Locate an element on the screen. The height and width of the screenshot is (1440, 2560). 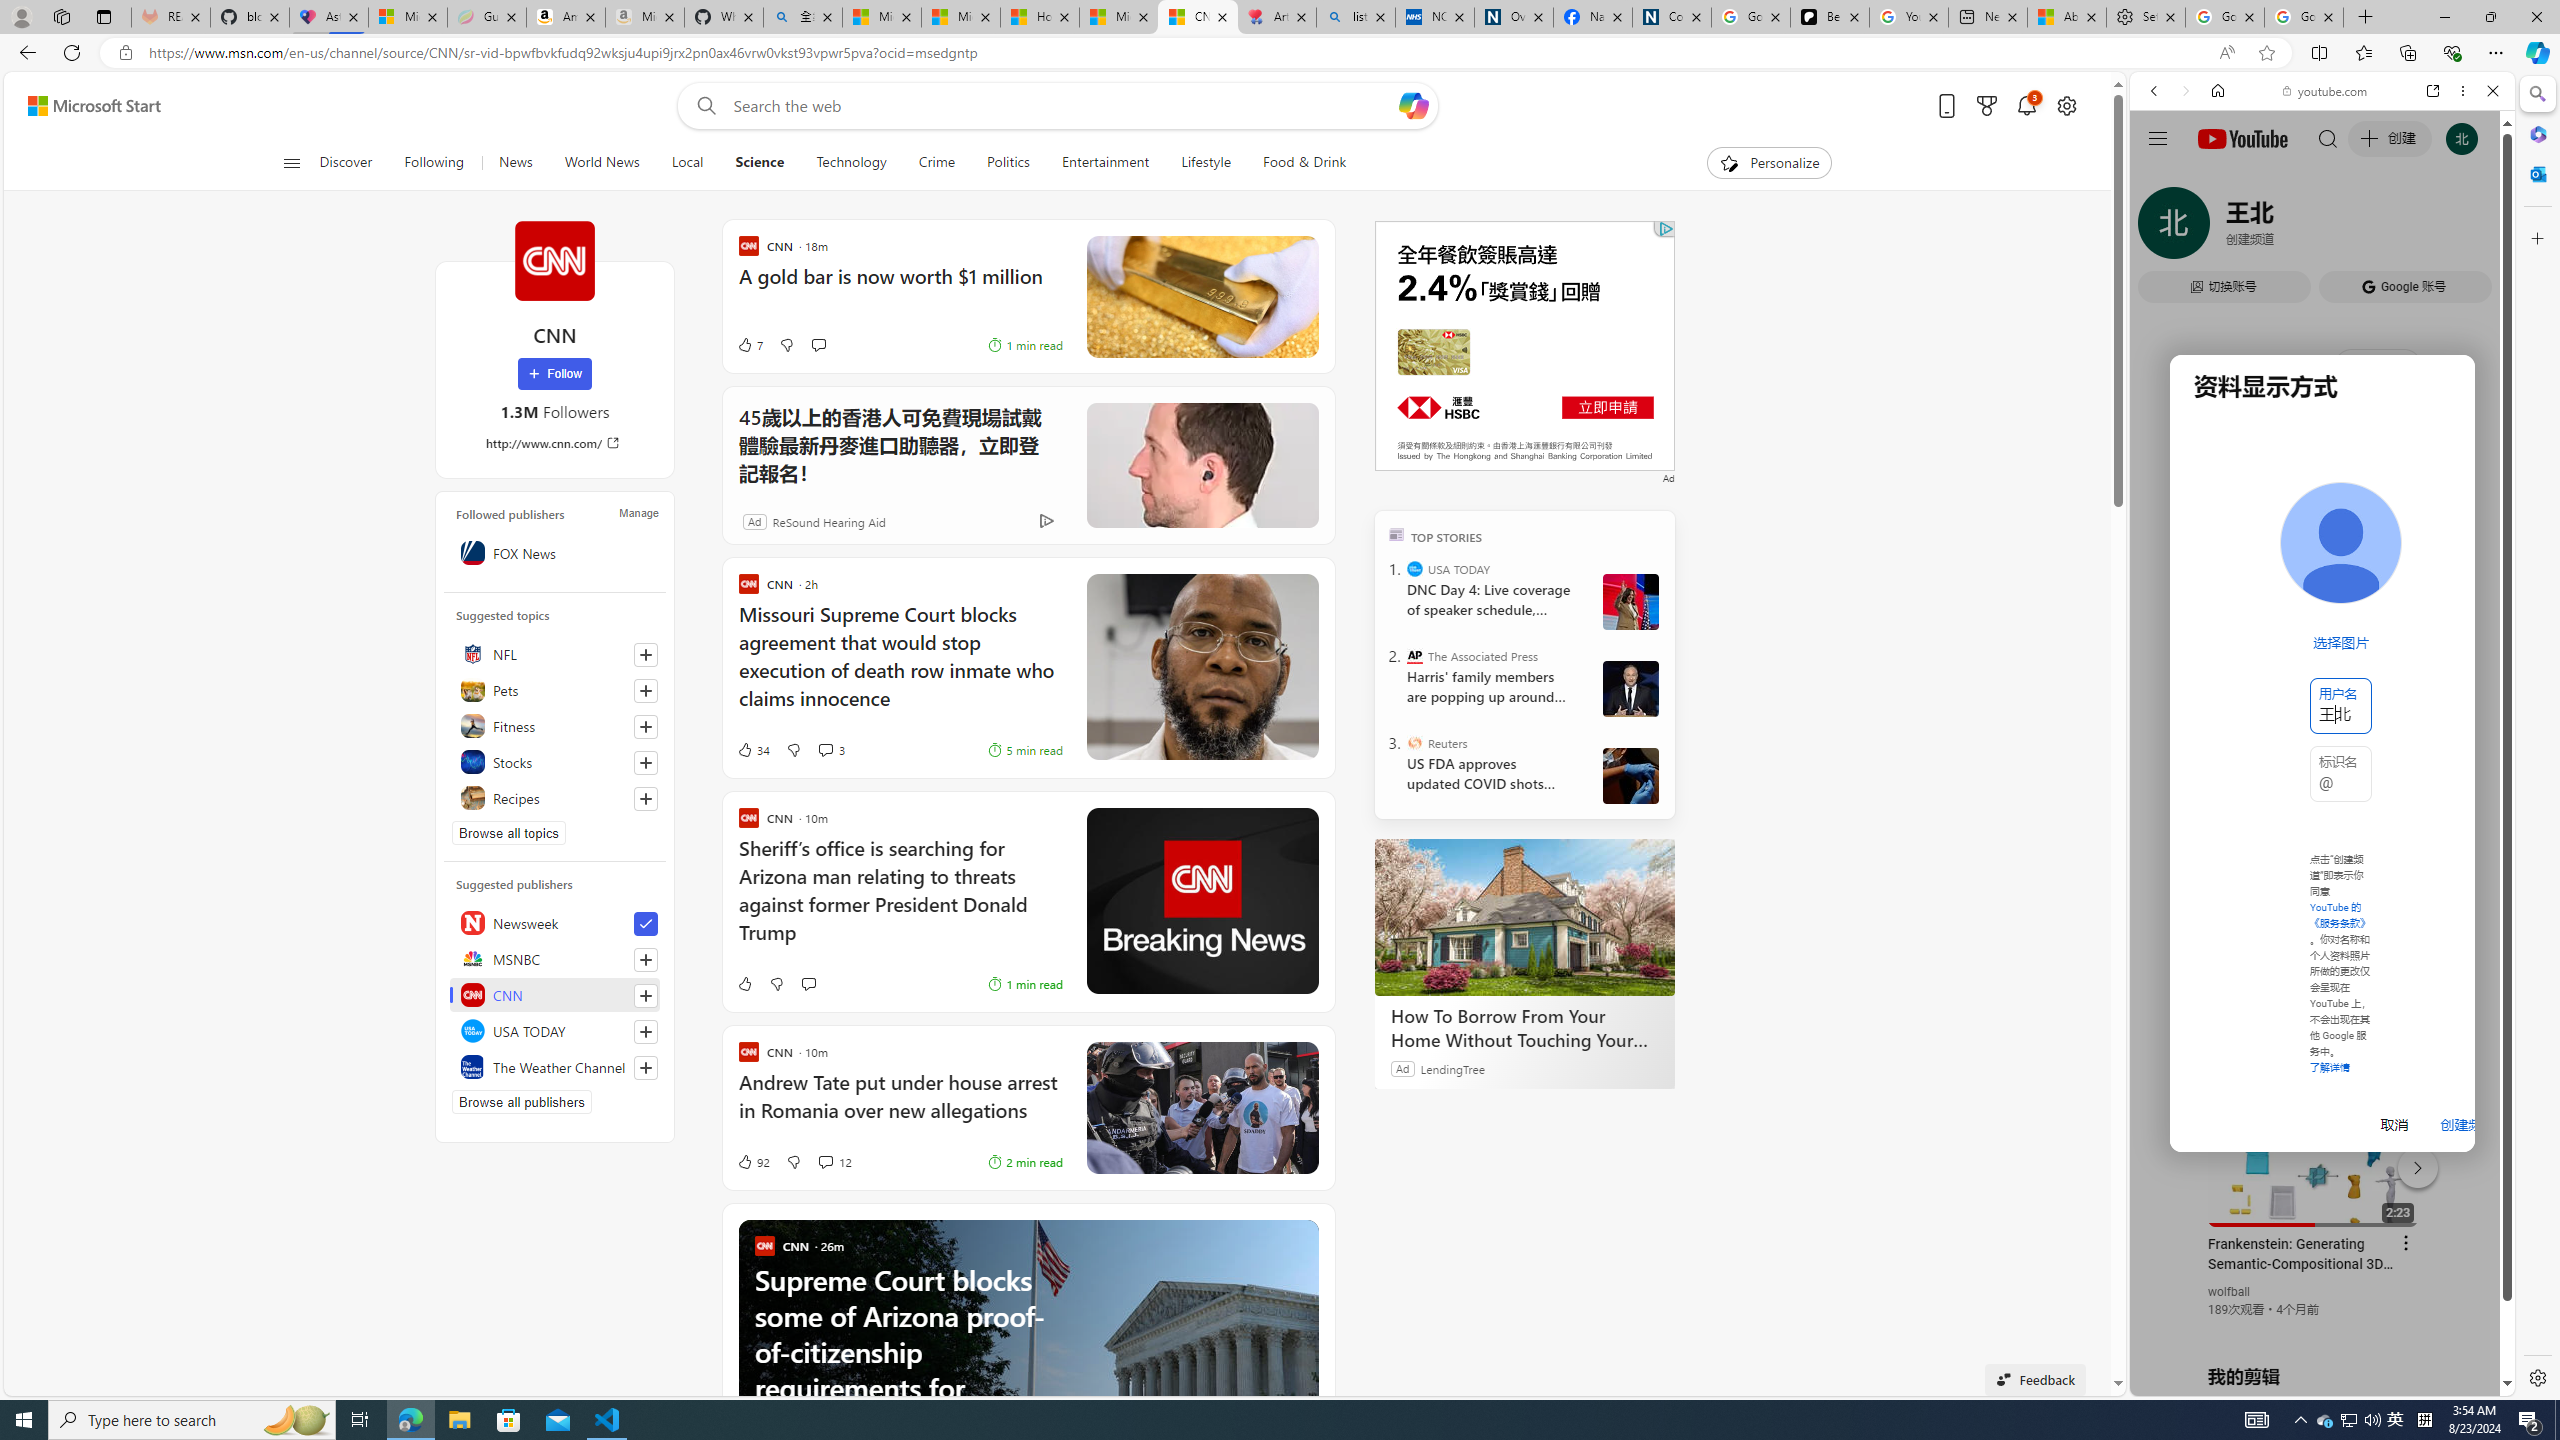
Unfollow this source is located at coordinates (646, 924).